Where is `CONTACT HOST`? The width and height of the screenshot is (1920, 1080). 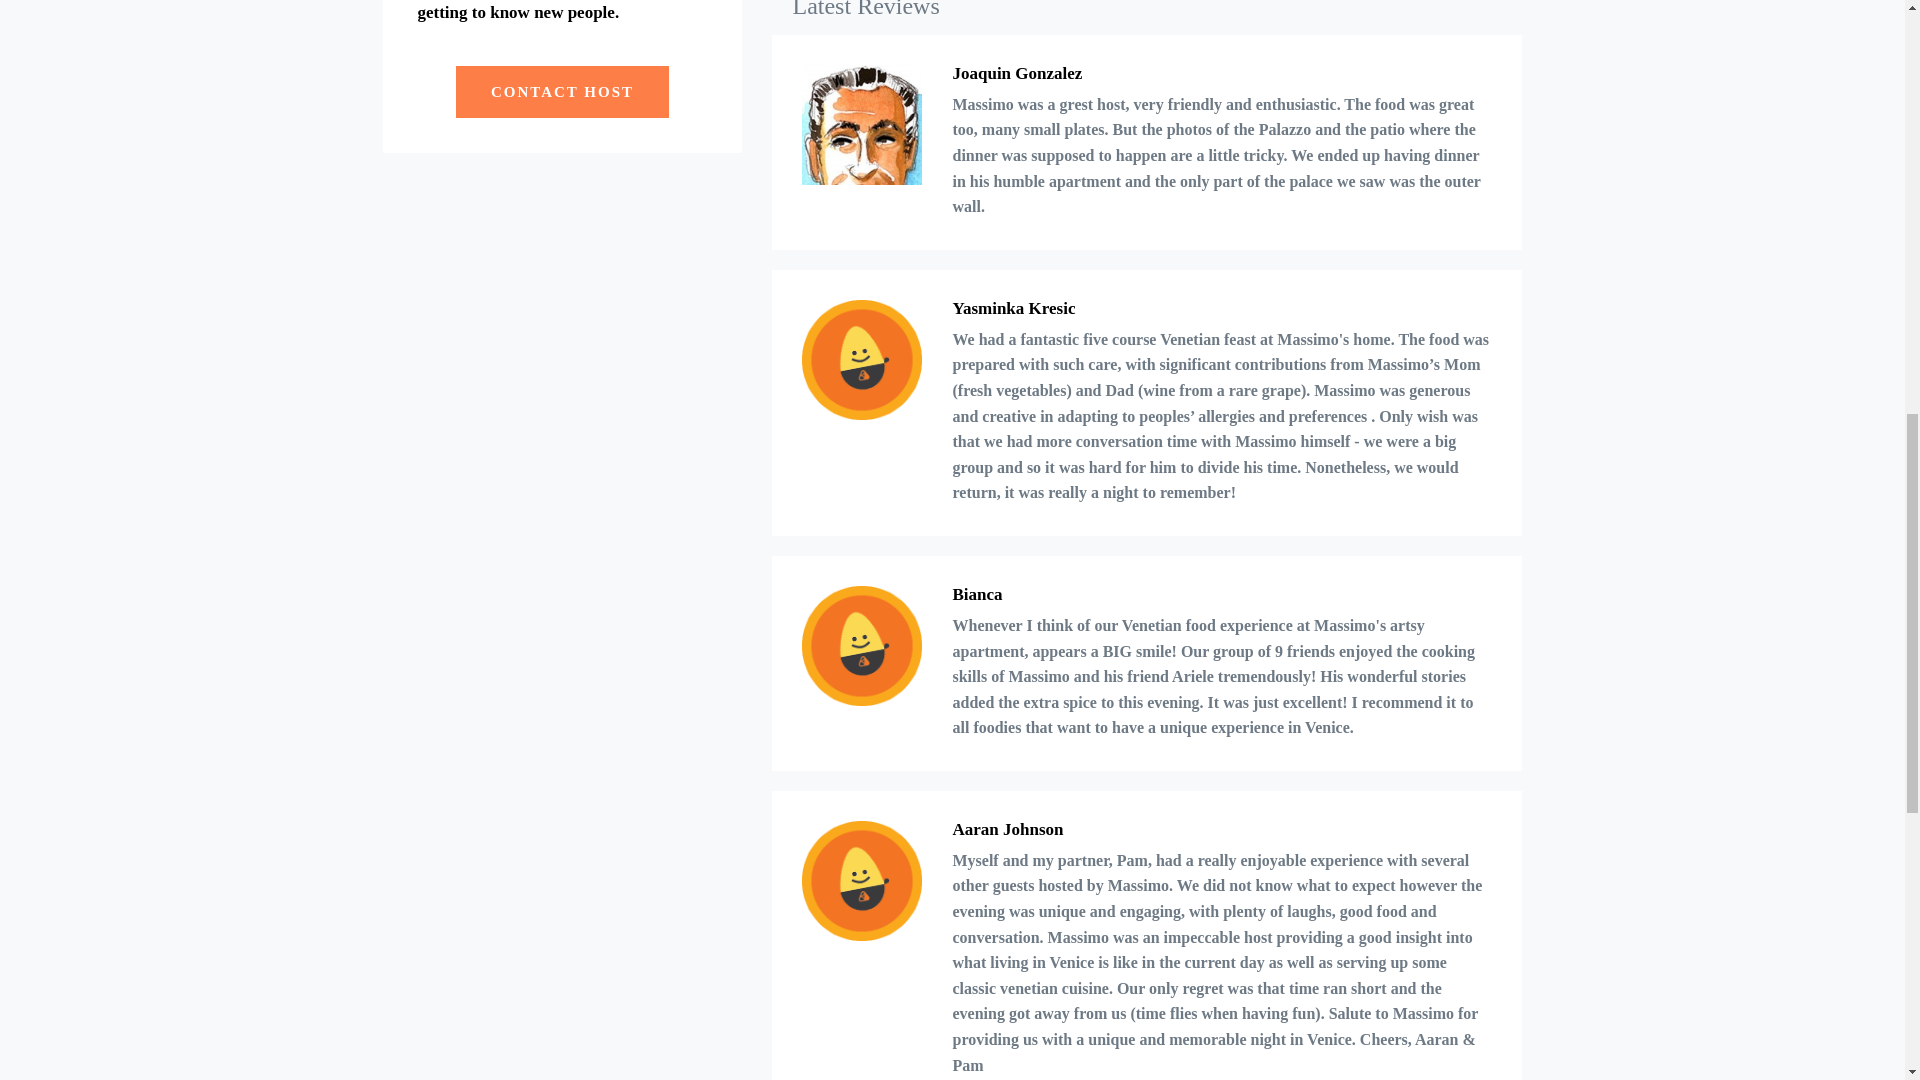 CONTACT HOST is located at coordinates (562, 91).